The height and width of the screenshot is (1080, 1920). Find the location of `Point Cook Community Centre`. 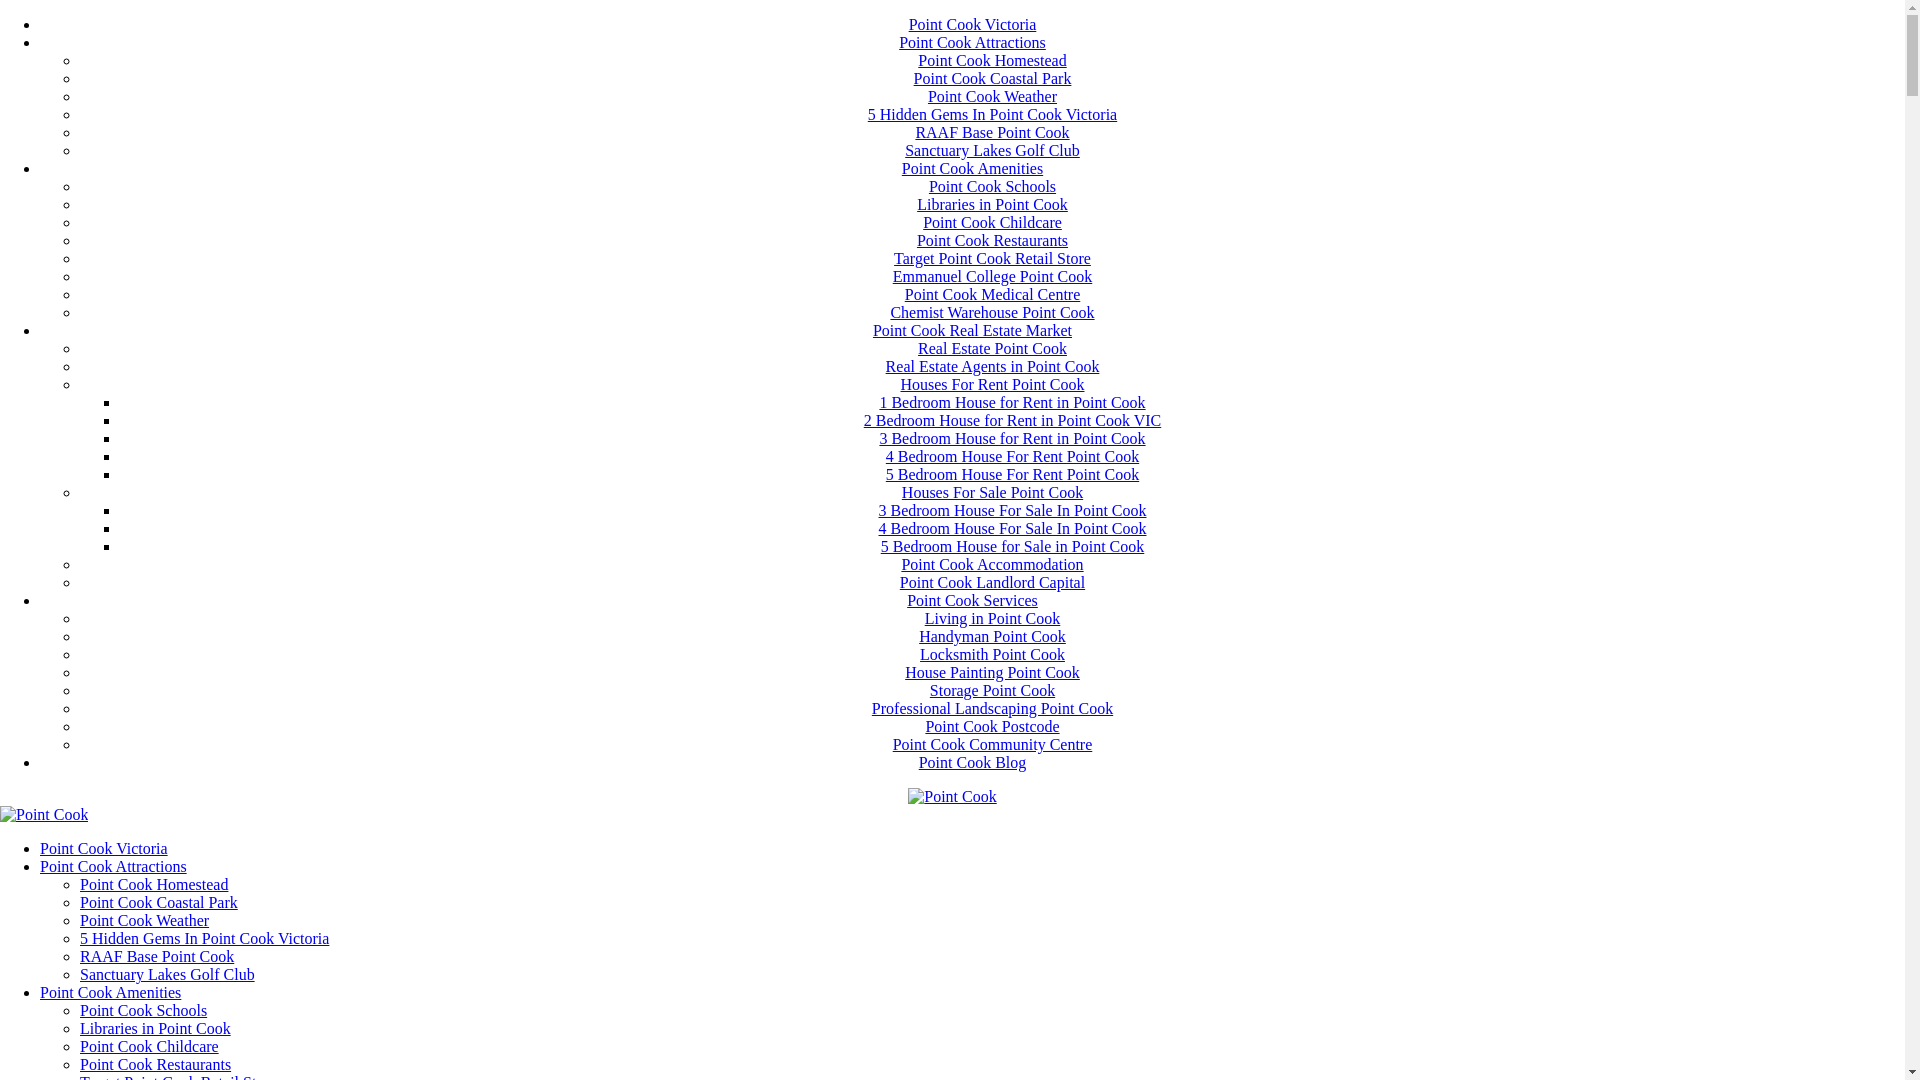

Point Cook Community Centre is located at coordinates (993, 744).